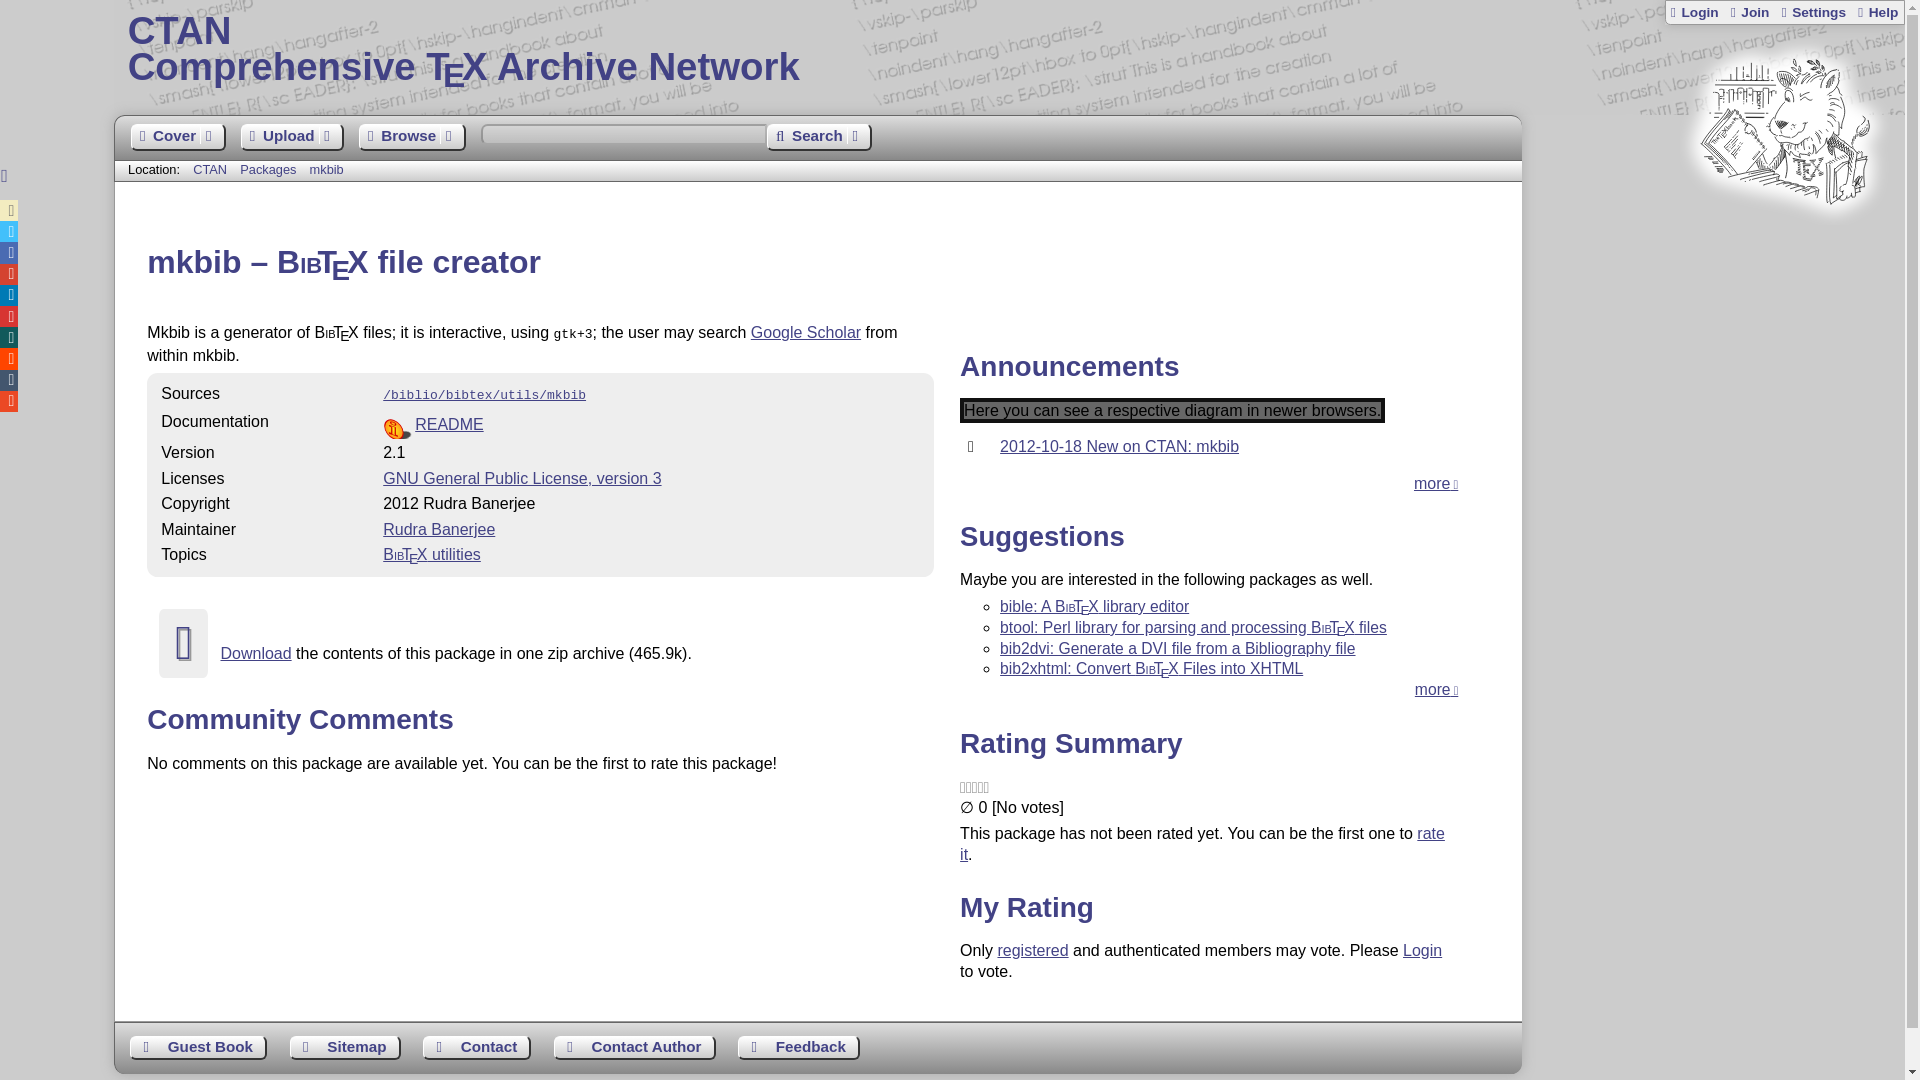 The height and width of the screenshot is (1080, 1920). I want to click on Send feedback on the current web page to the Web masters, so click(345, 1047).